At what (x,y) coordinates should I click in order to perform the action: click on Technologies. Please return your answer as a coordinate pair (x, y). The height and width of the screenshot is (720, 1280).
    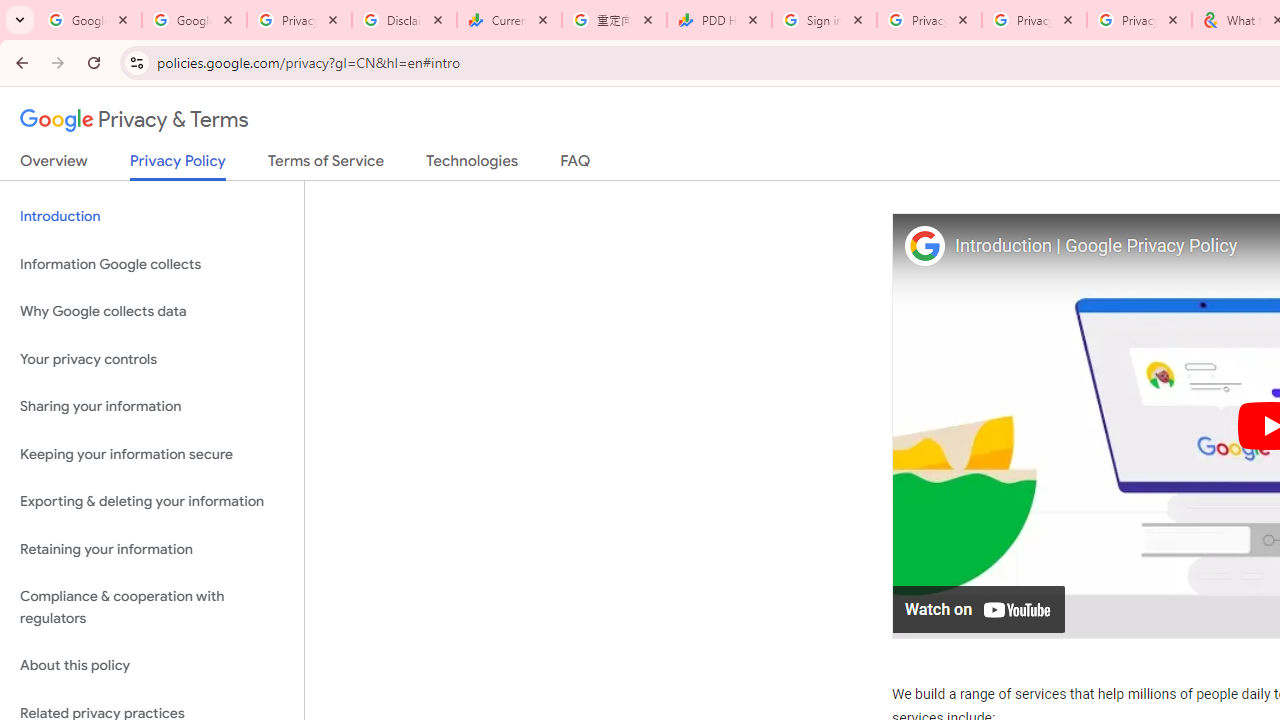
    Looking at the image, I should click on (472, 165).